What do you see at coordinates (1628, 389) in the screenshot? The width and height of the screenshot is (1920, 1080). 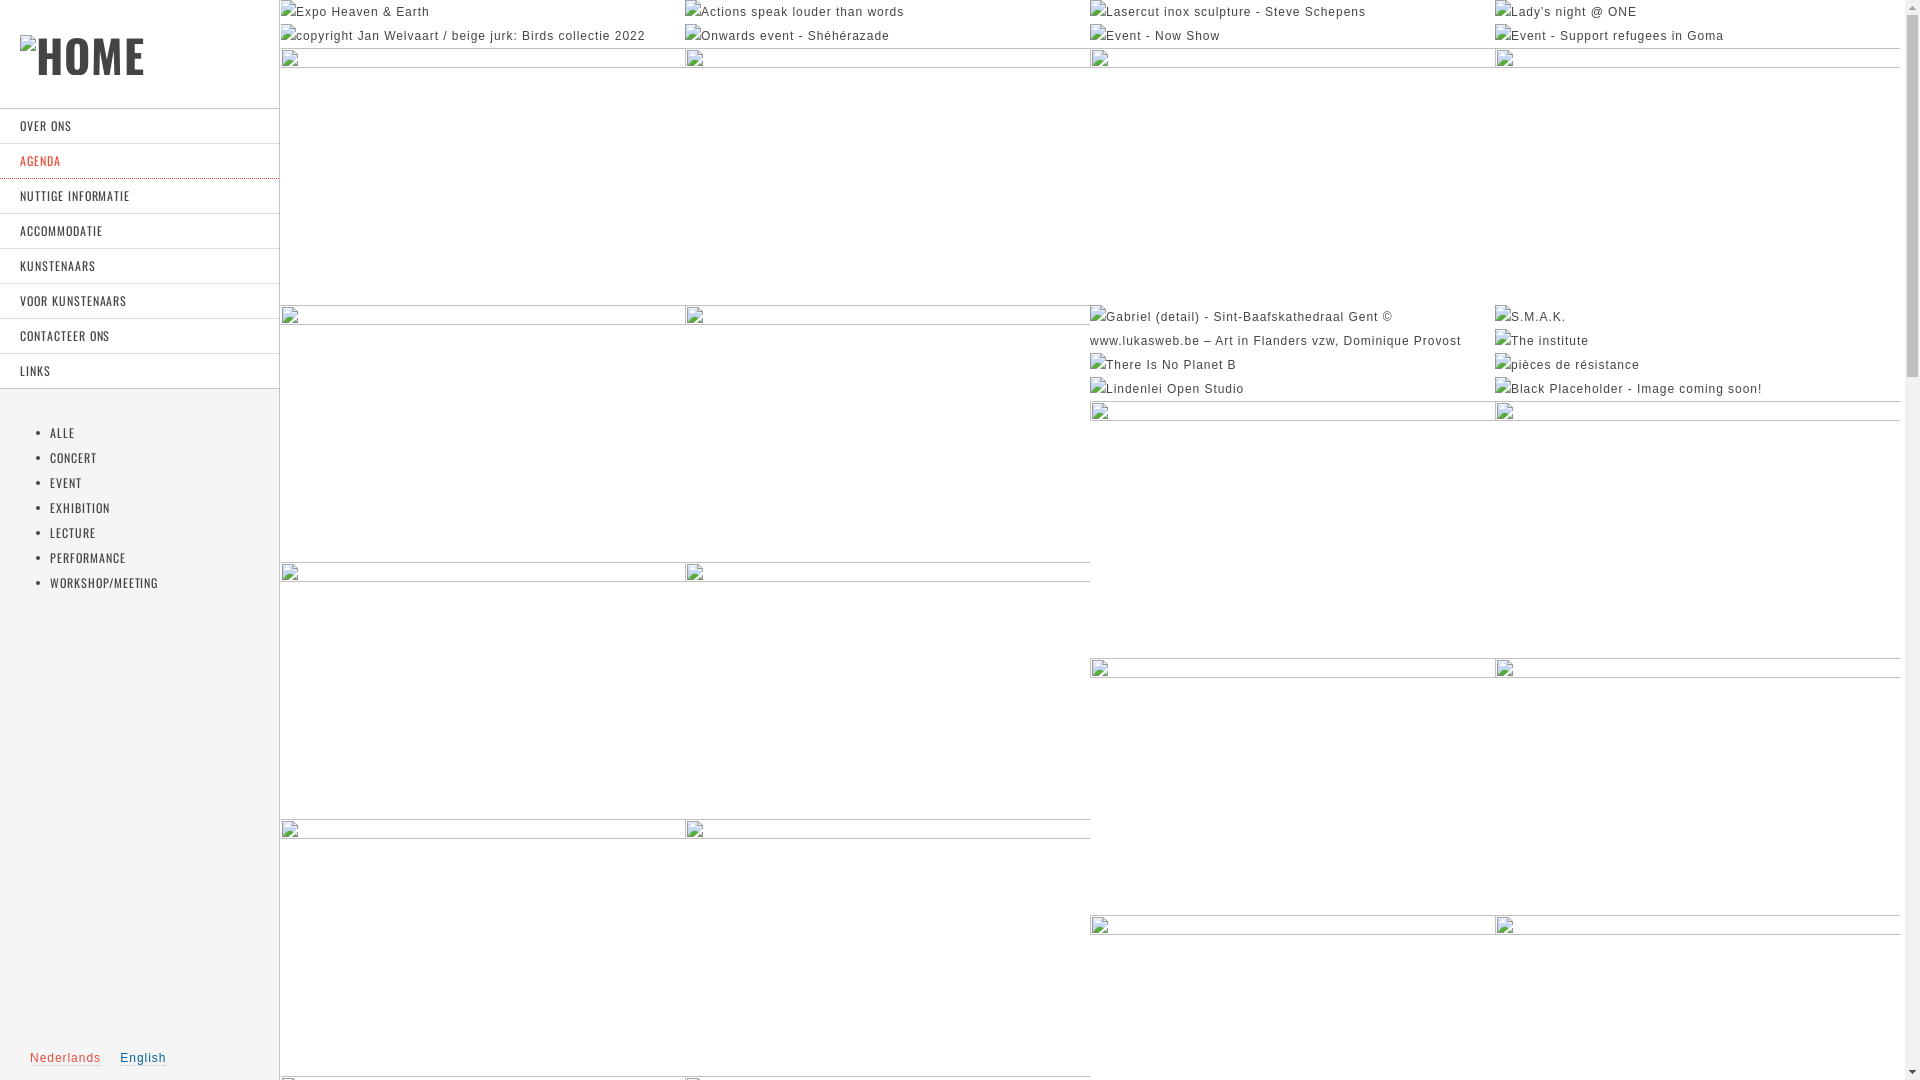 I see `Black Placeholder - Image coming soon!` at bounding box center [1628, 389].